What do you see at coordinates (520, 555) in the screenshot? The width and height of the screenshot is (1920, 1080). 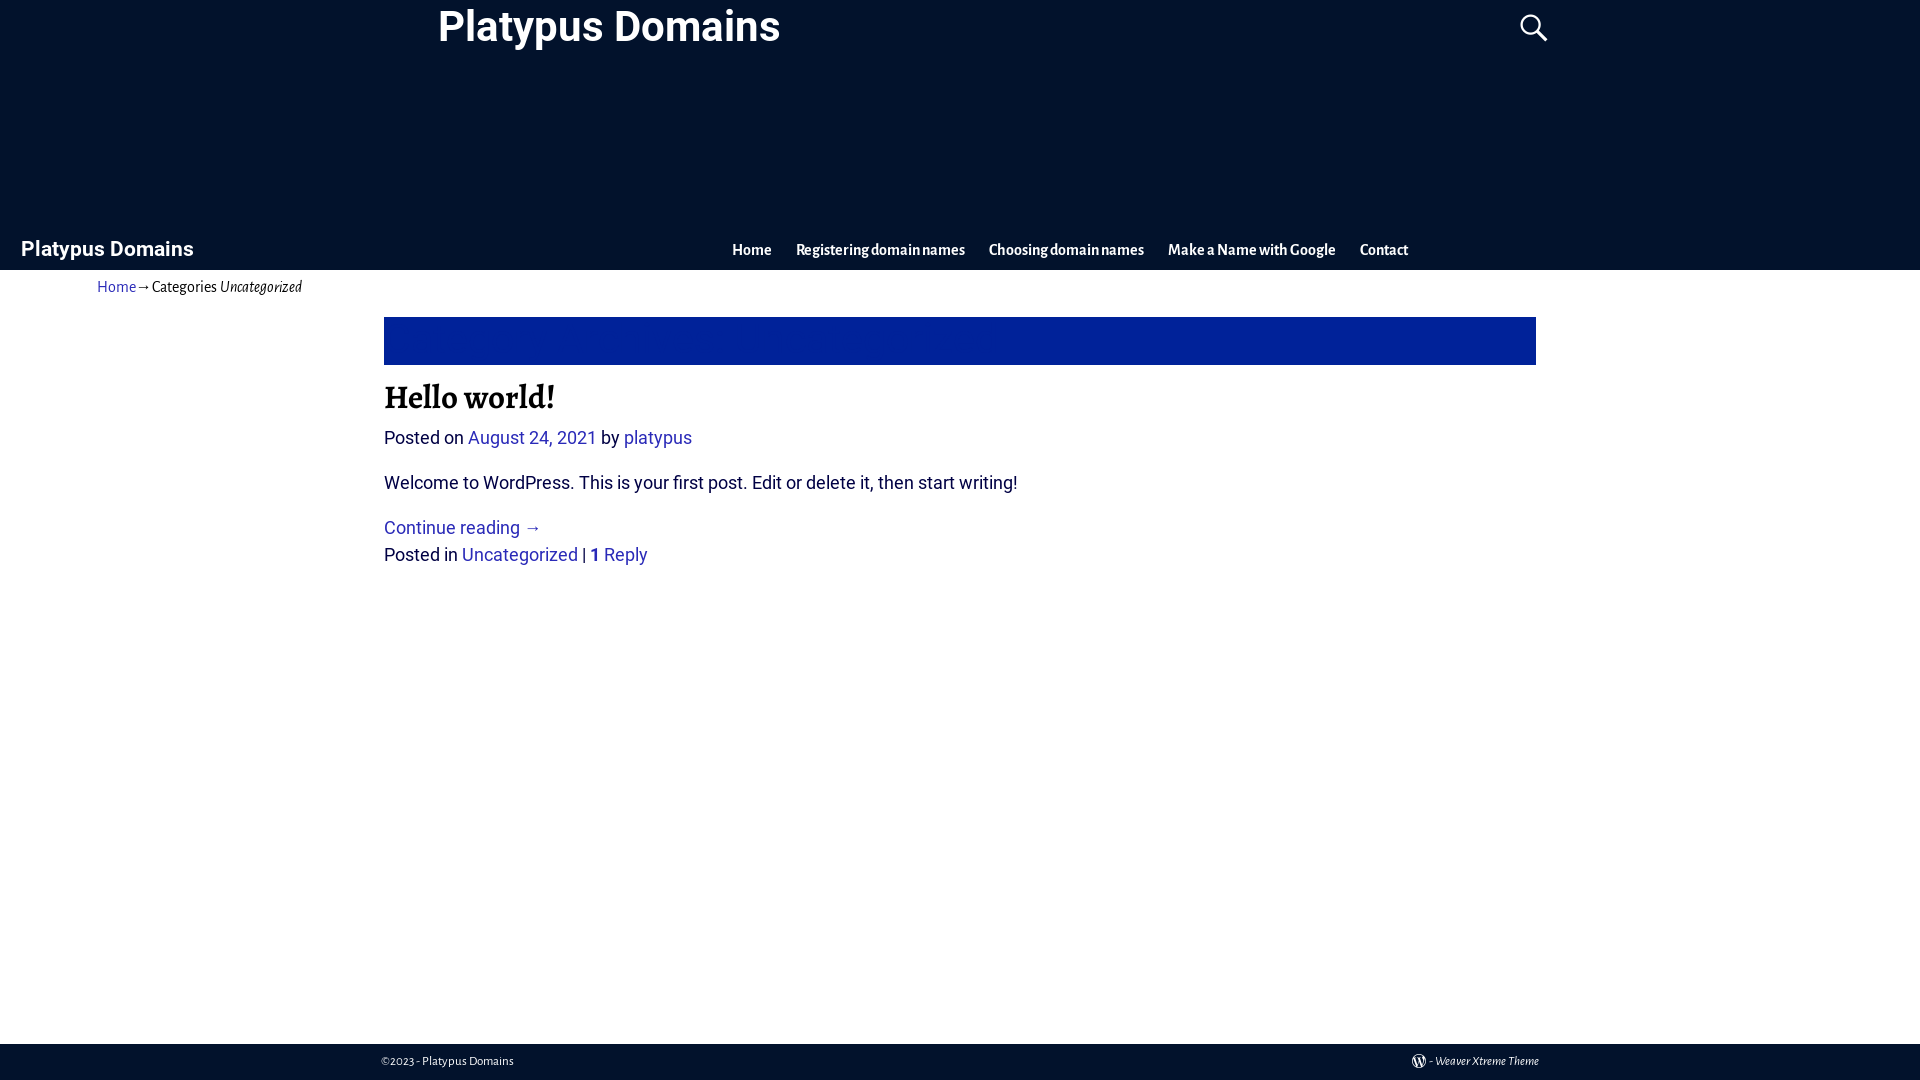 I see `Uncategorized` at bounding box center [520, 555].